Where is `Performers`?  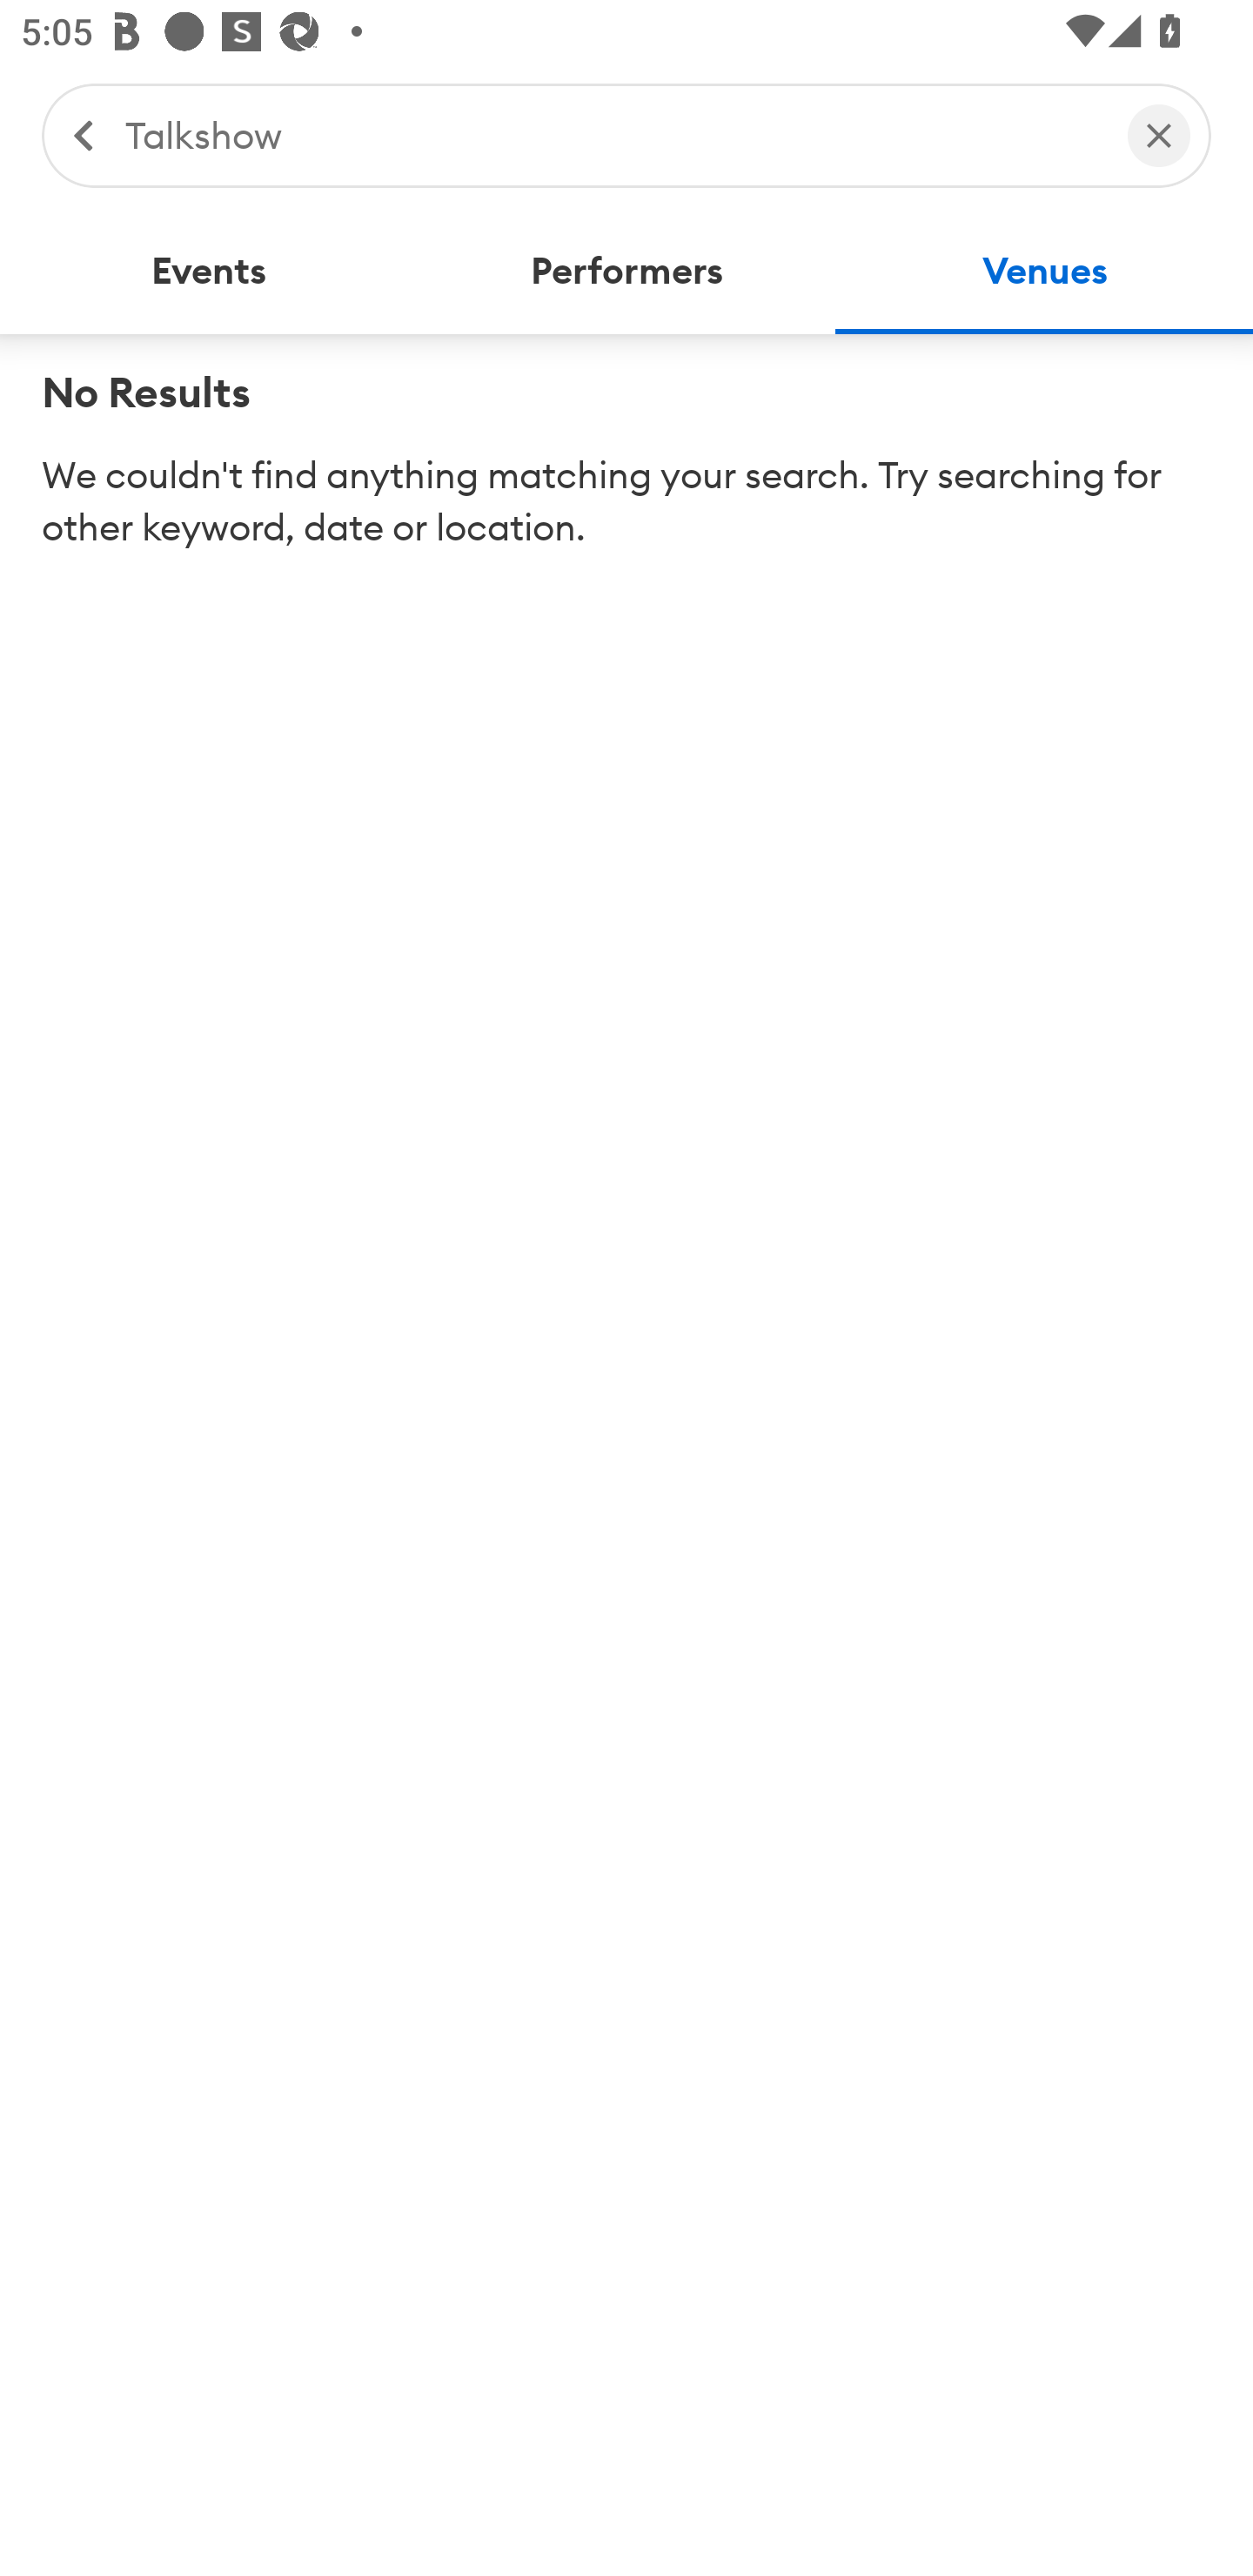
Performers is located at coordinates (626, 272).